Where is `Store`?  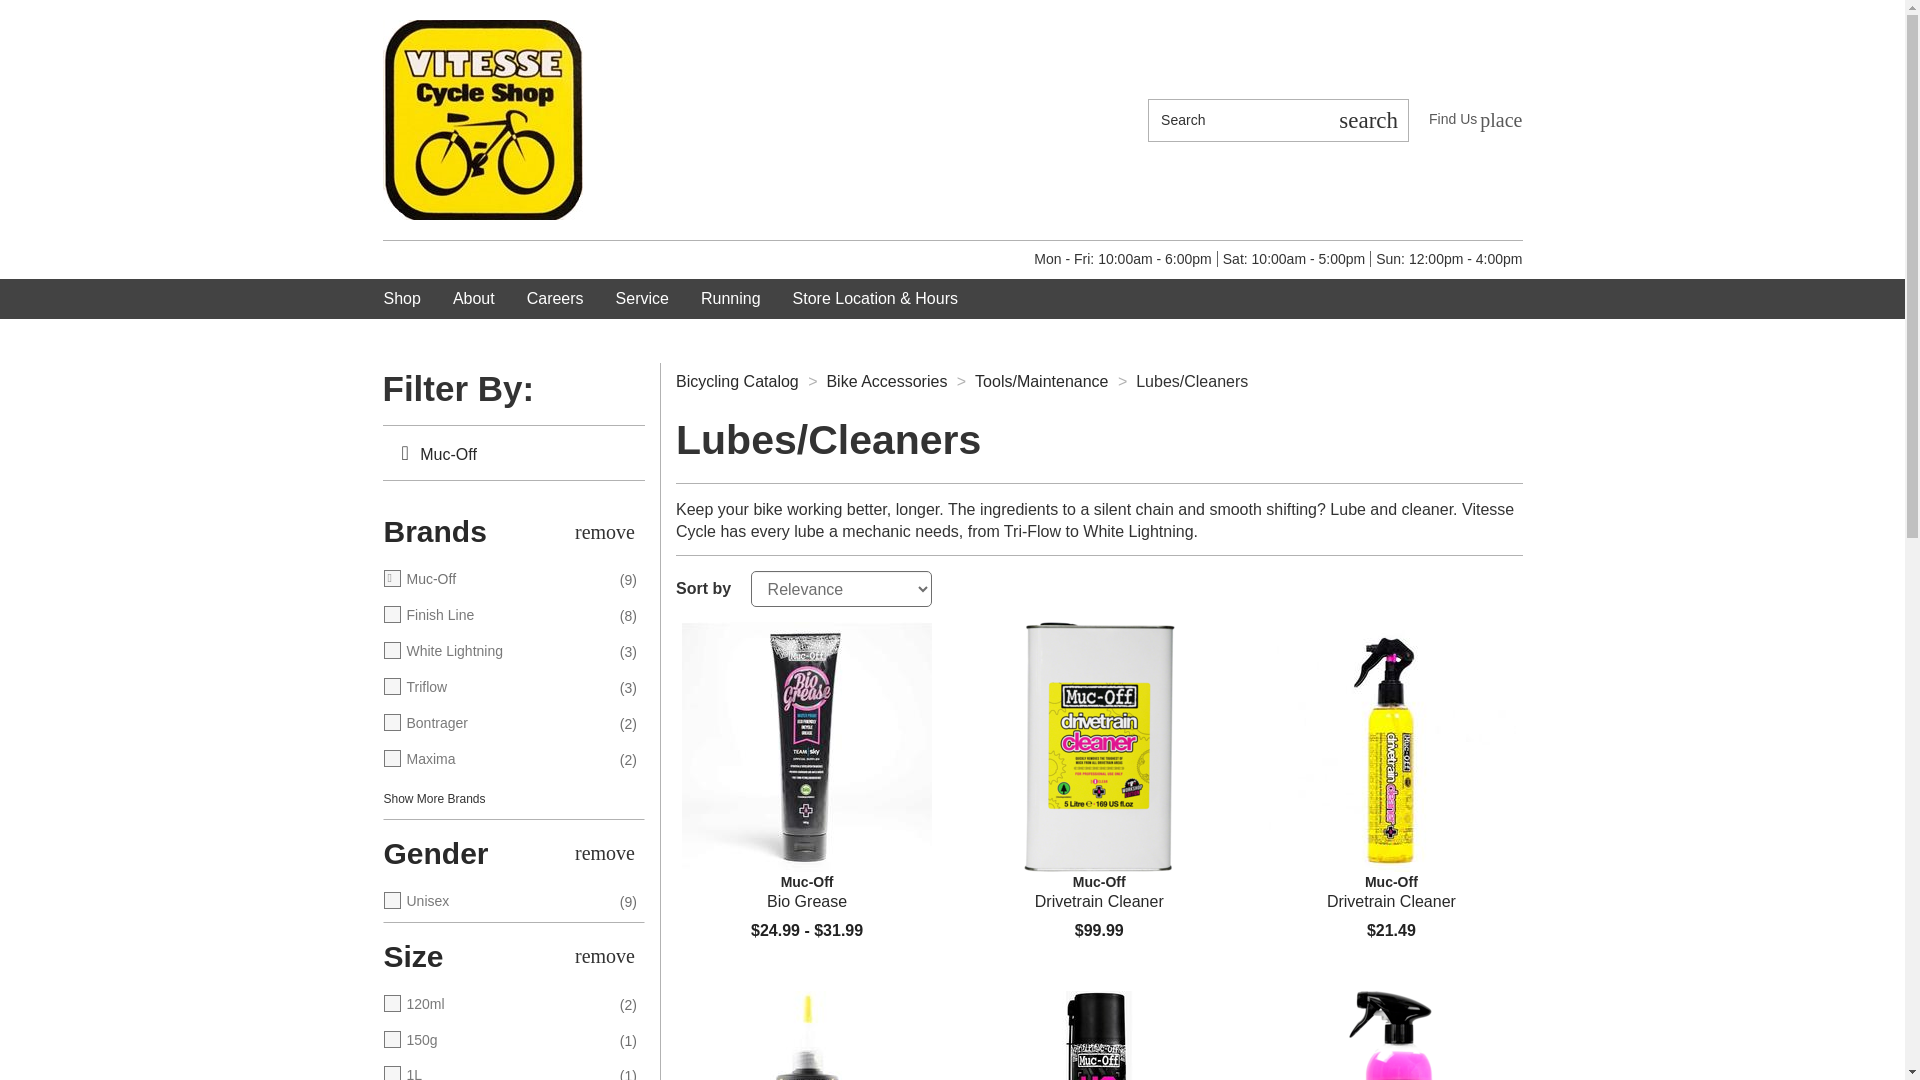 Store is located at coordinates (1098, 746).